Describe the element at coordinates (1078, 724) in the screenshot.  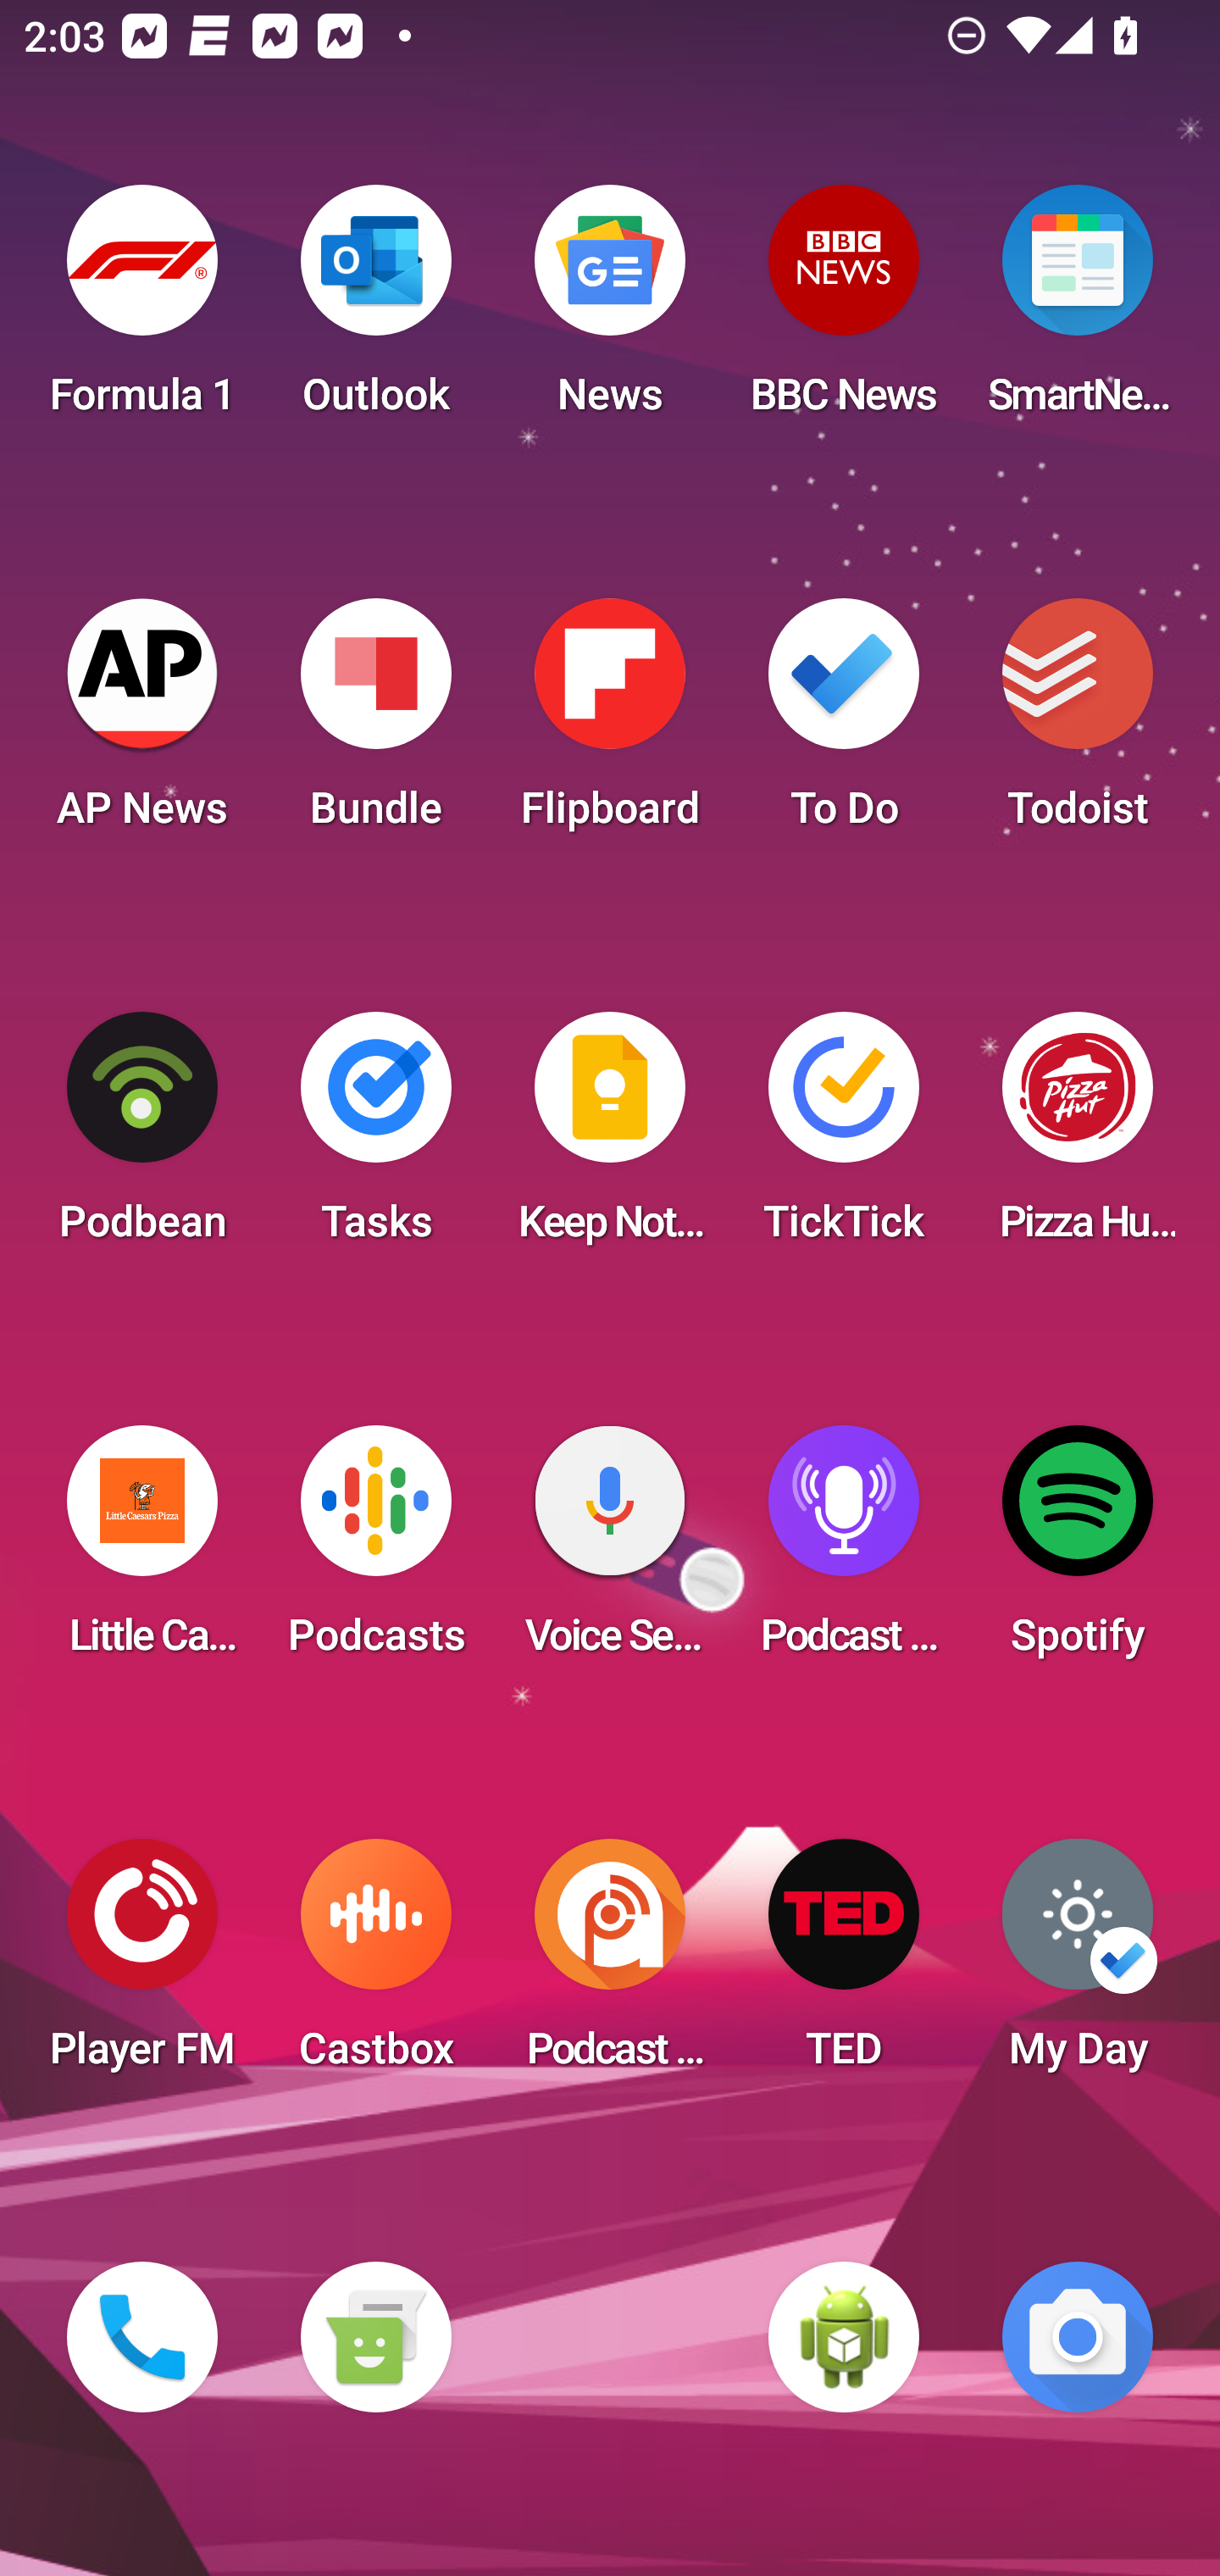
I see `Todoist` at that location.